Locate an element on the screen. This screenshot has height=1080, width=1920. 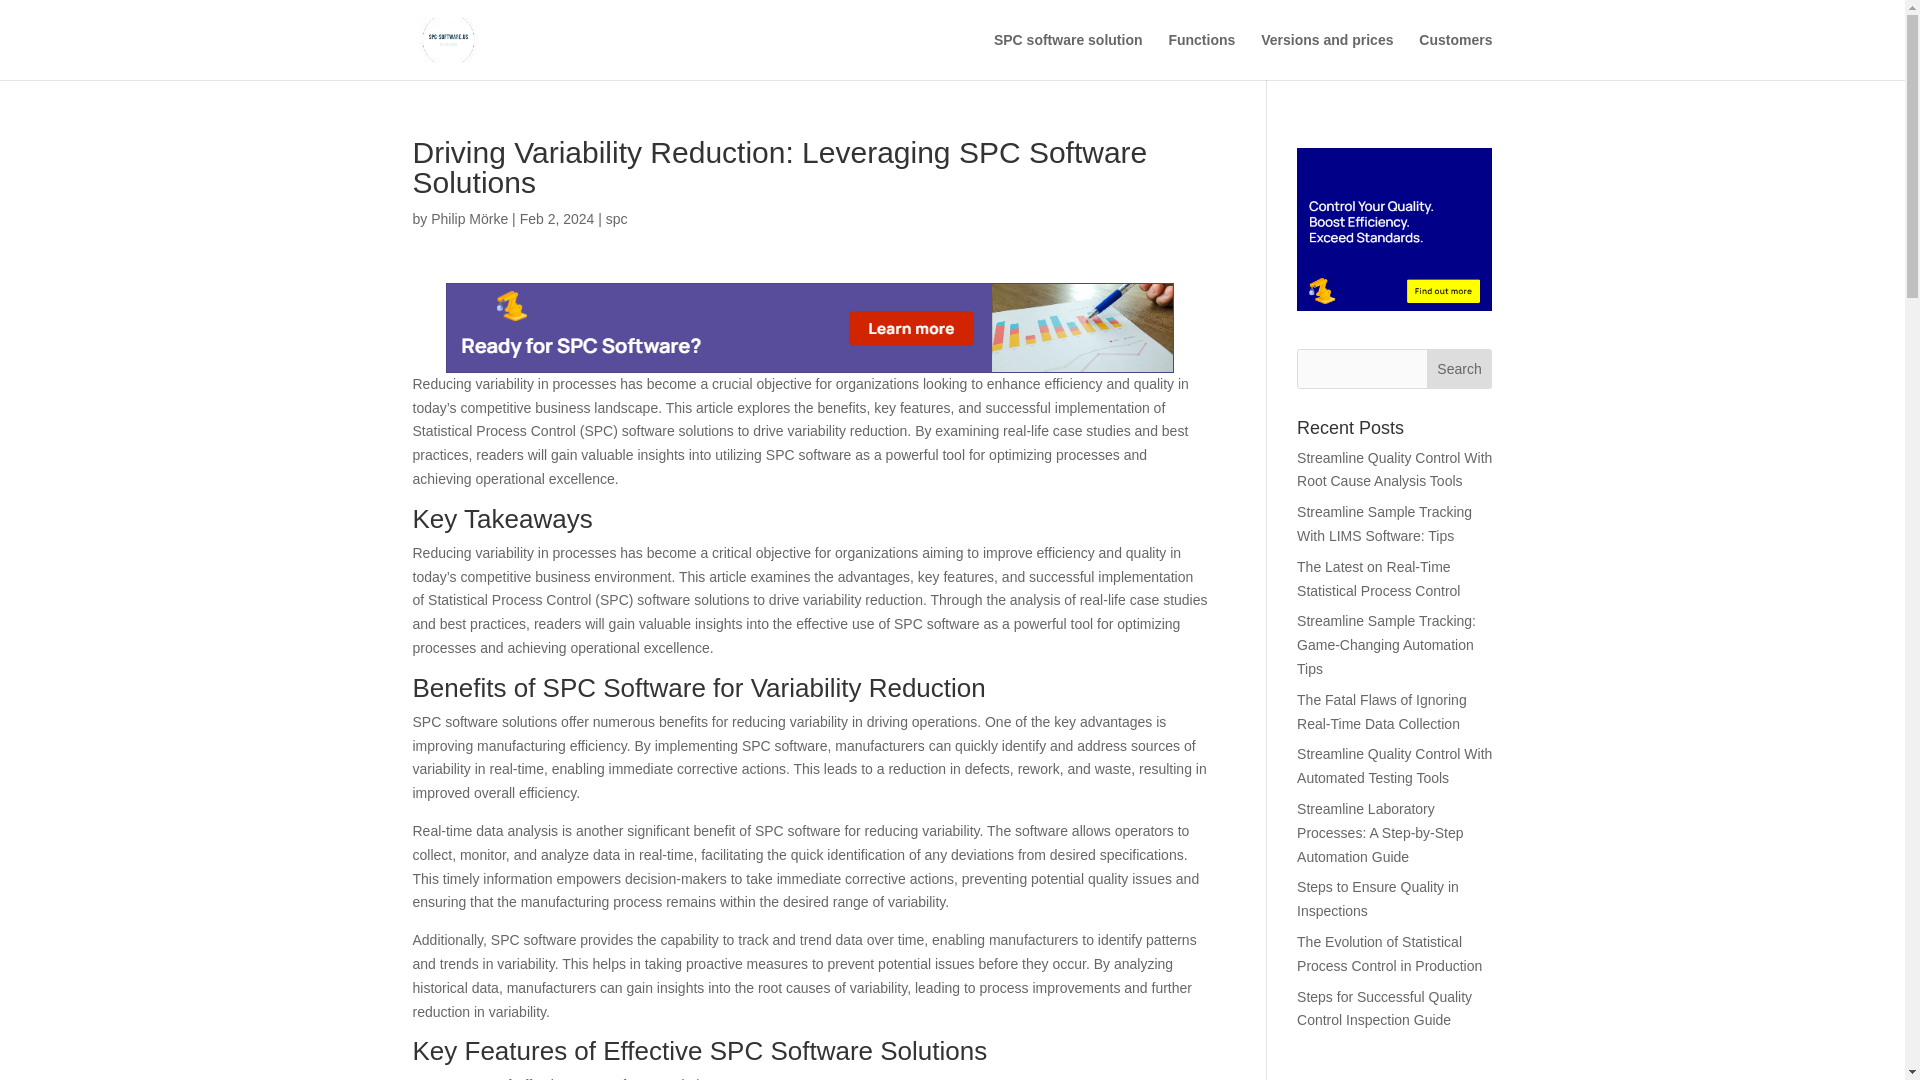
The Latest on Real-Time Statistical Process Control is located at coordinates (1378, 579).